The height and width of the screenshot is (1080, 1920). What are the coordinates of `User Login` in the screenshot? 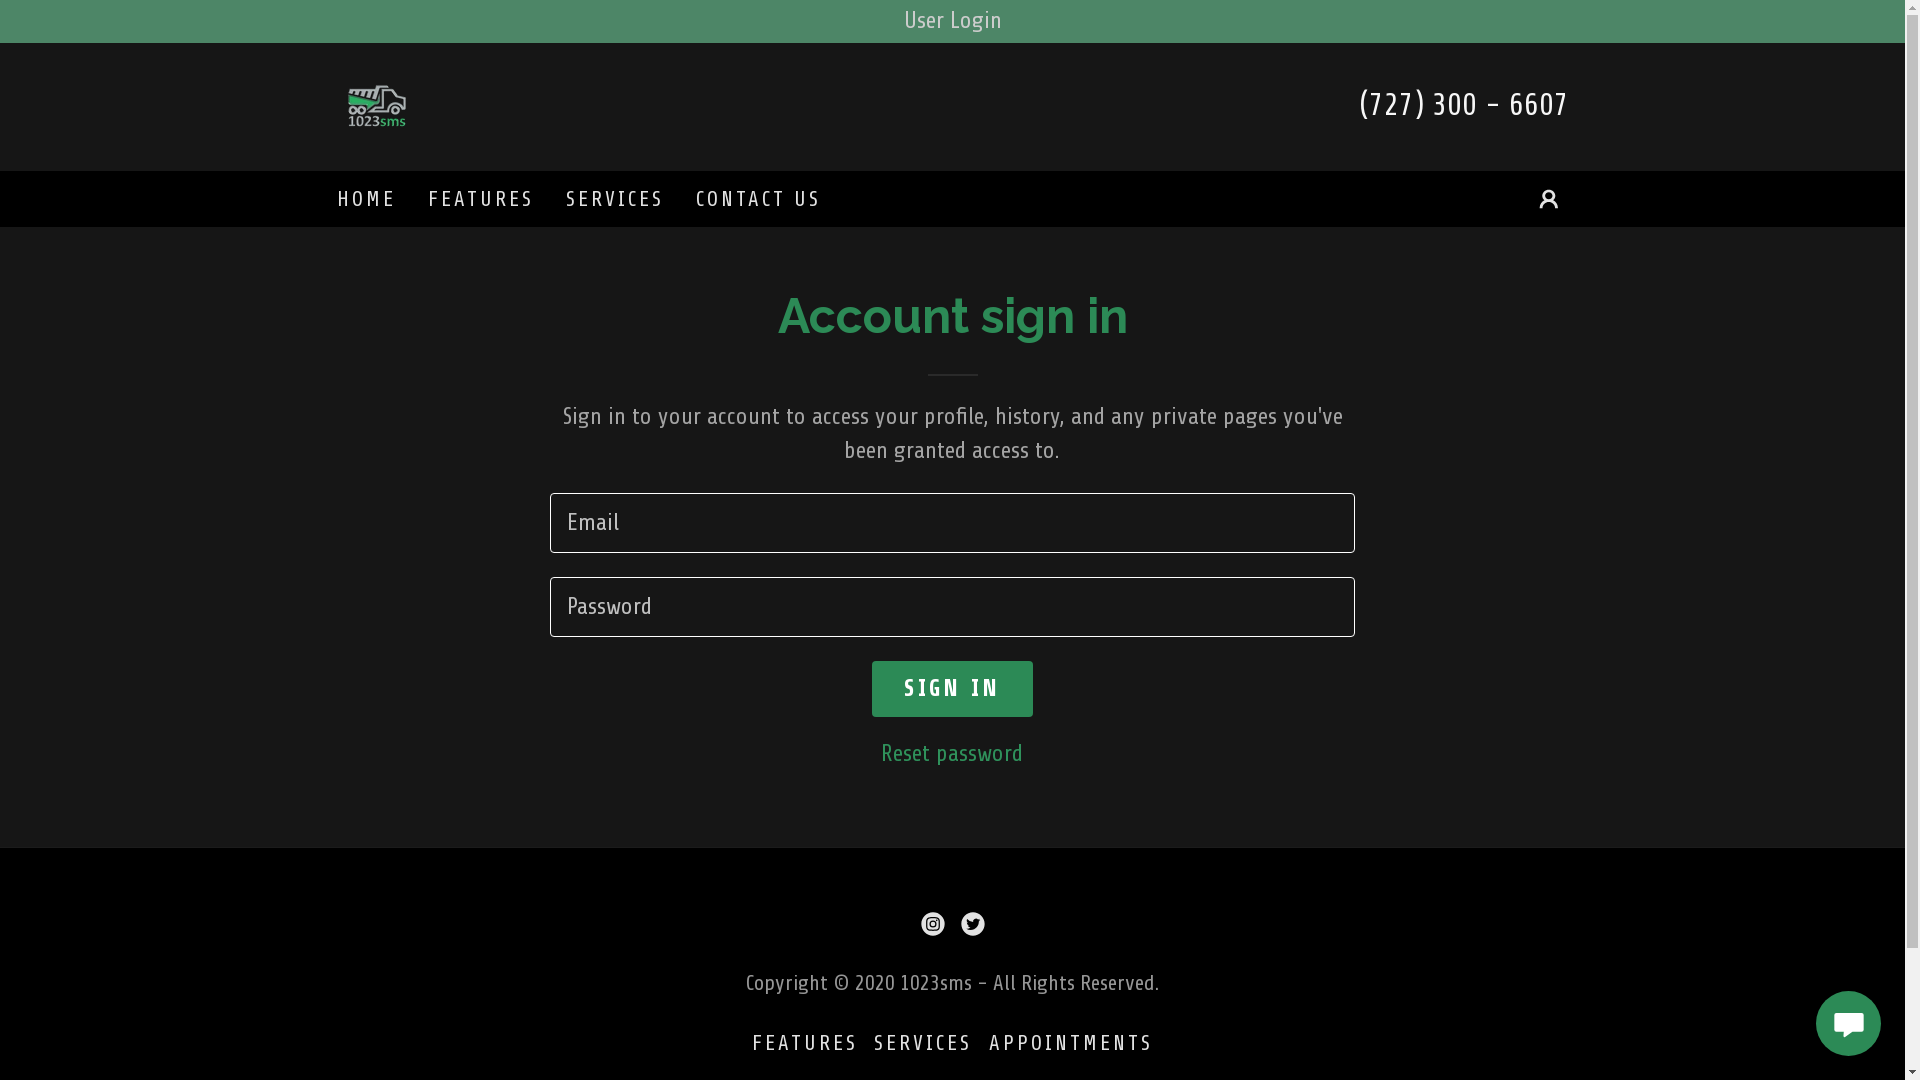 It's located at (952, 21).